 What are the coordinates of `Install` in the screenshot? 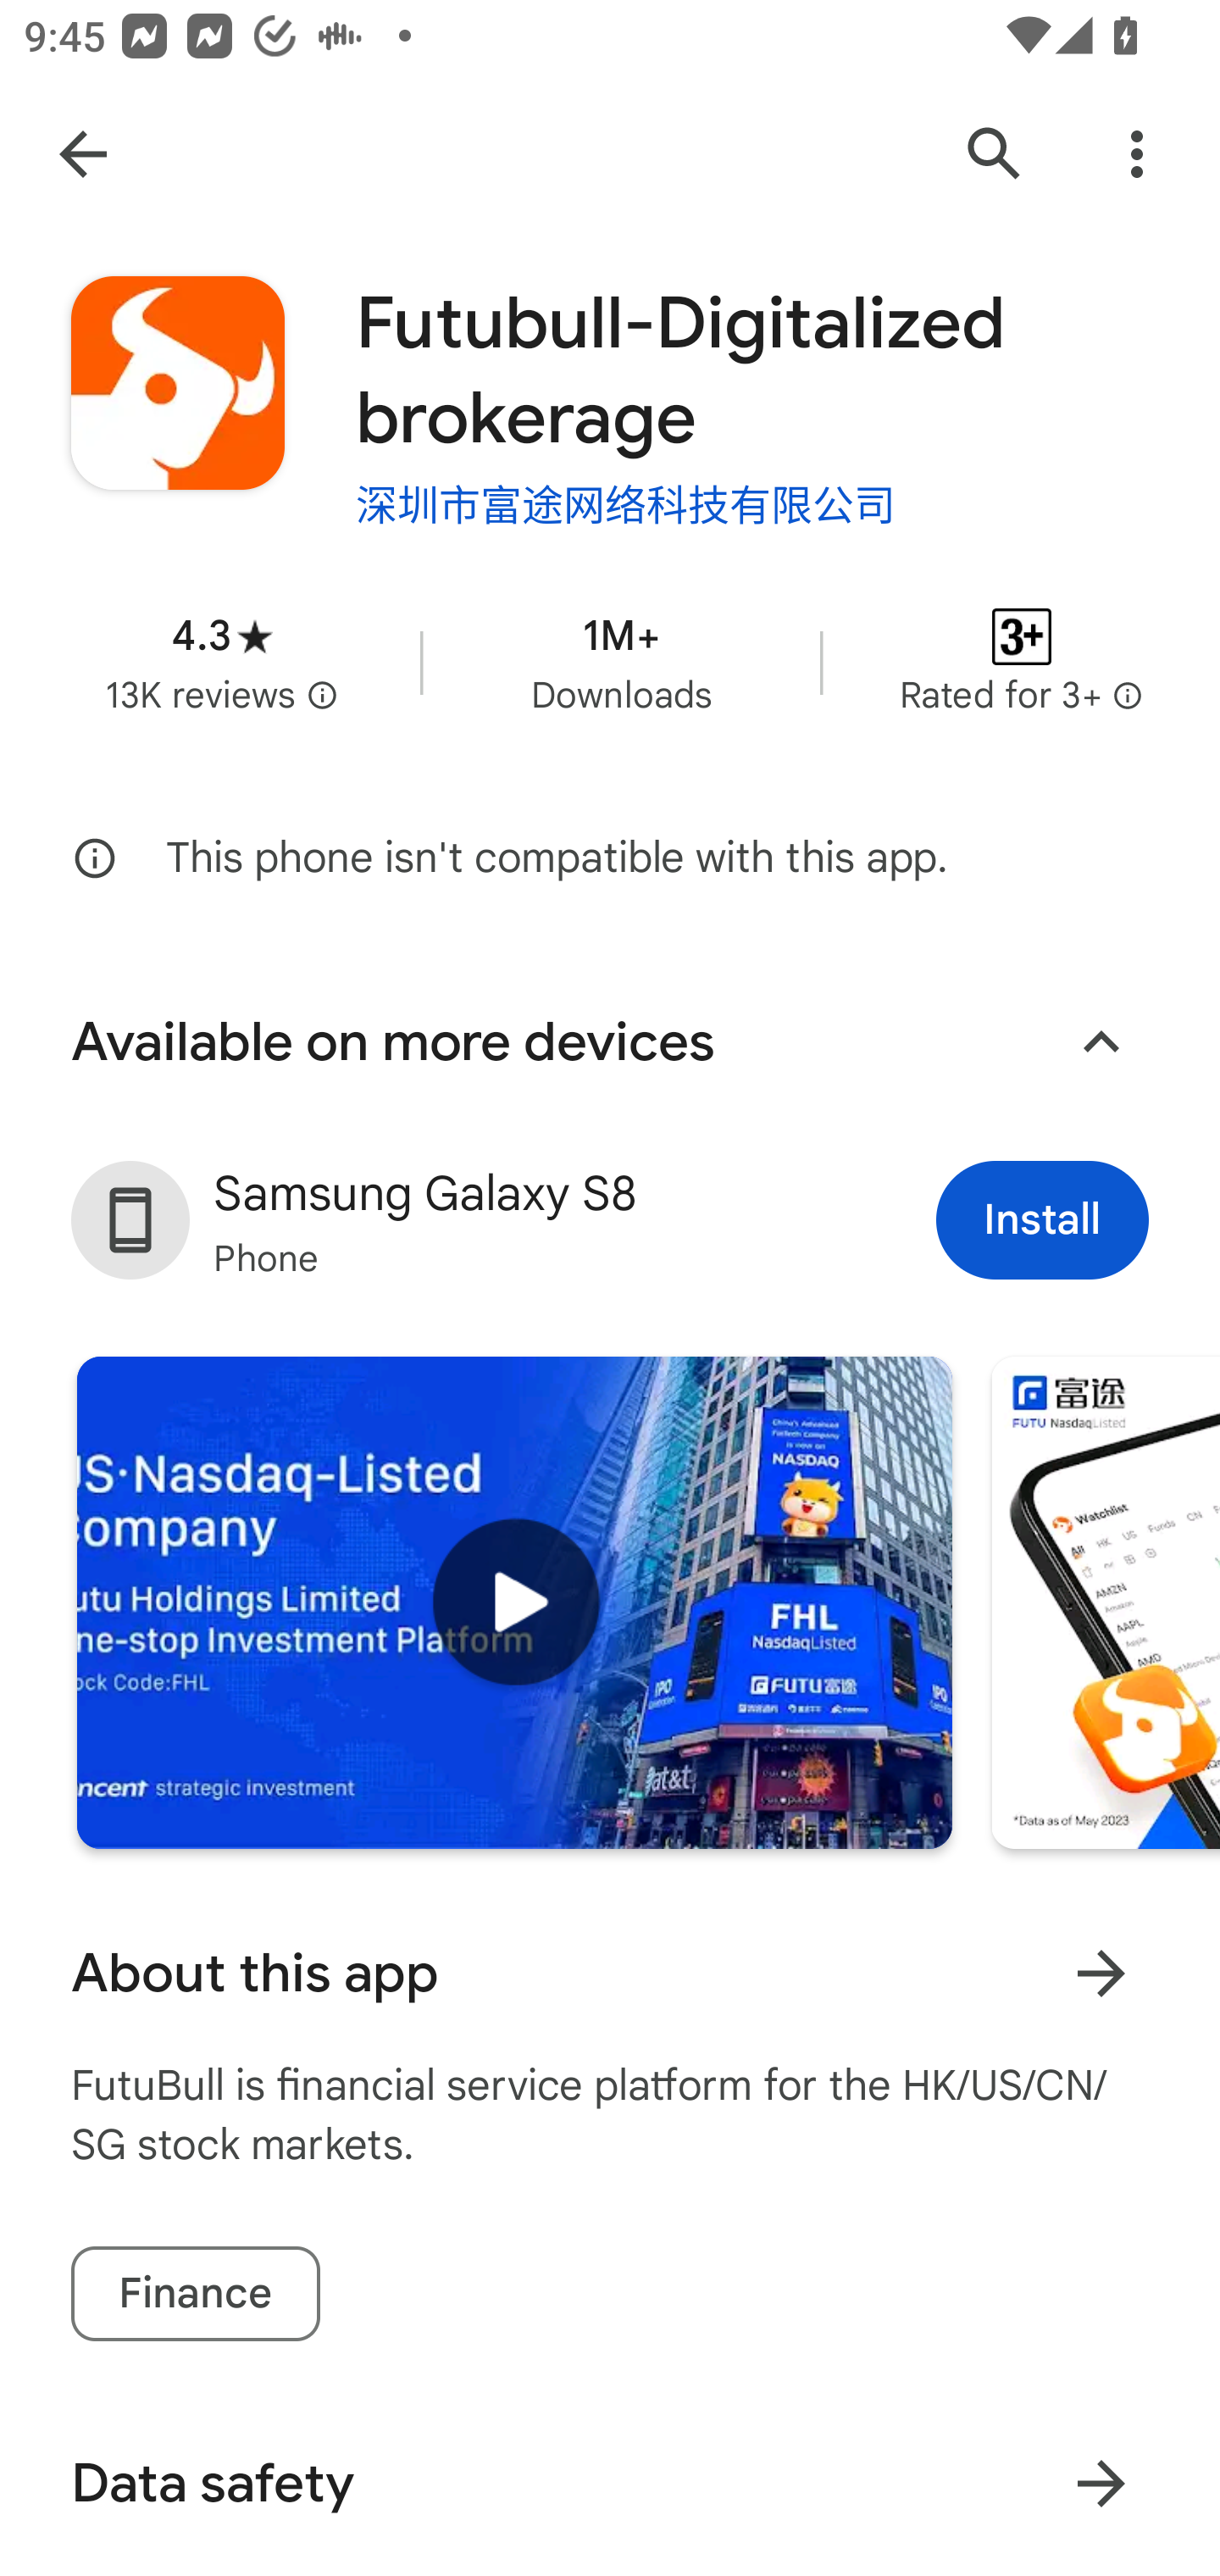 It's located at (1042, 1219).